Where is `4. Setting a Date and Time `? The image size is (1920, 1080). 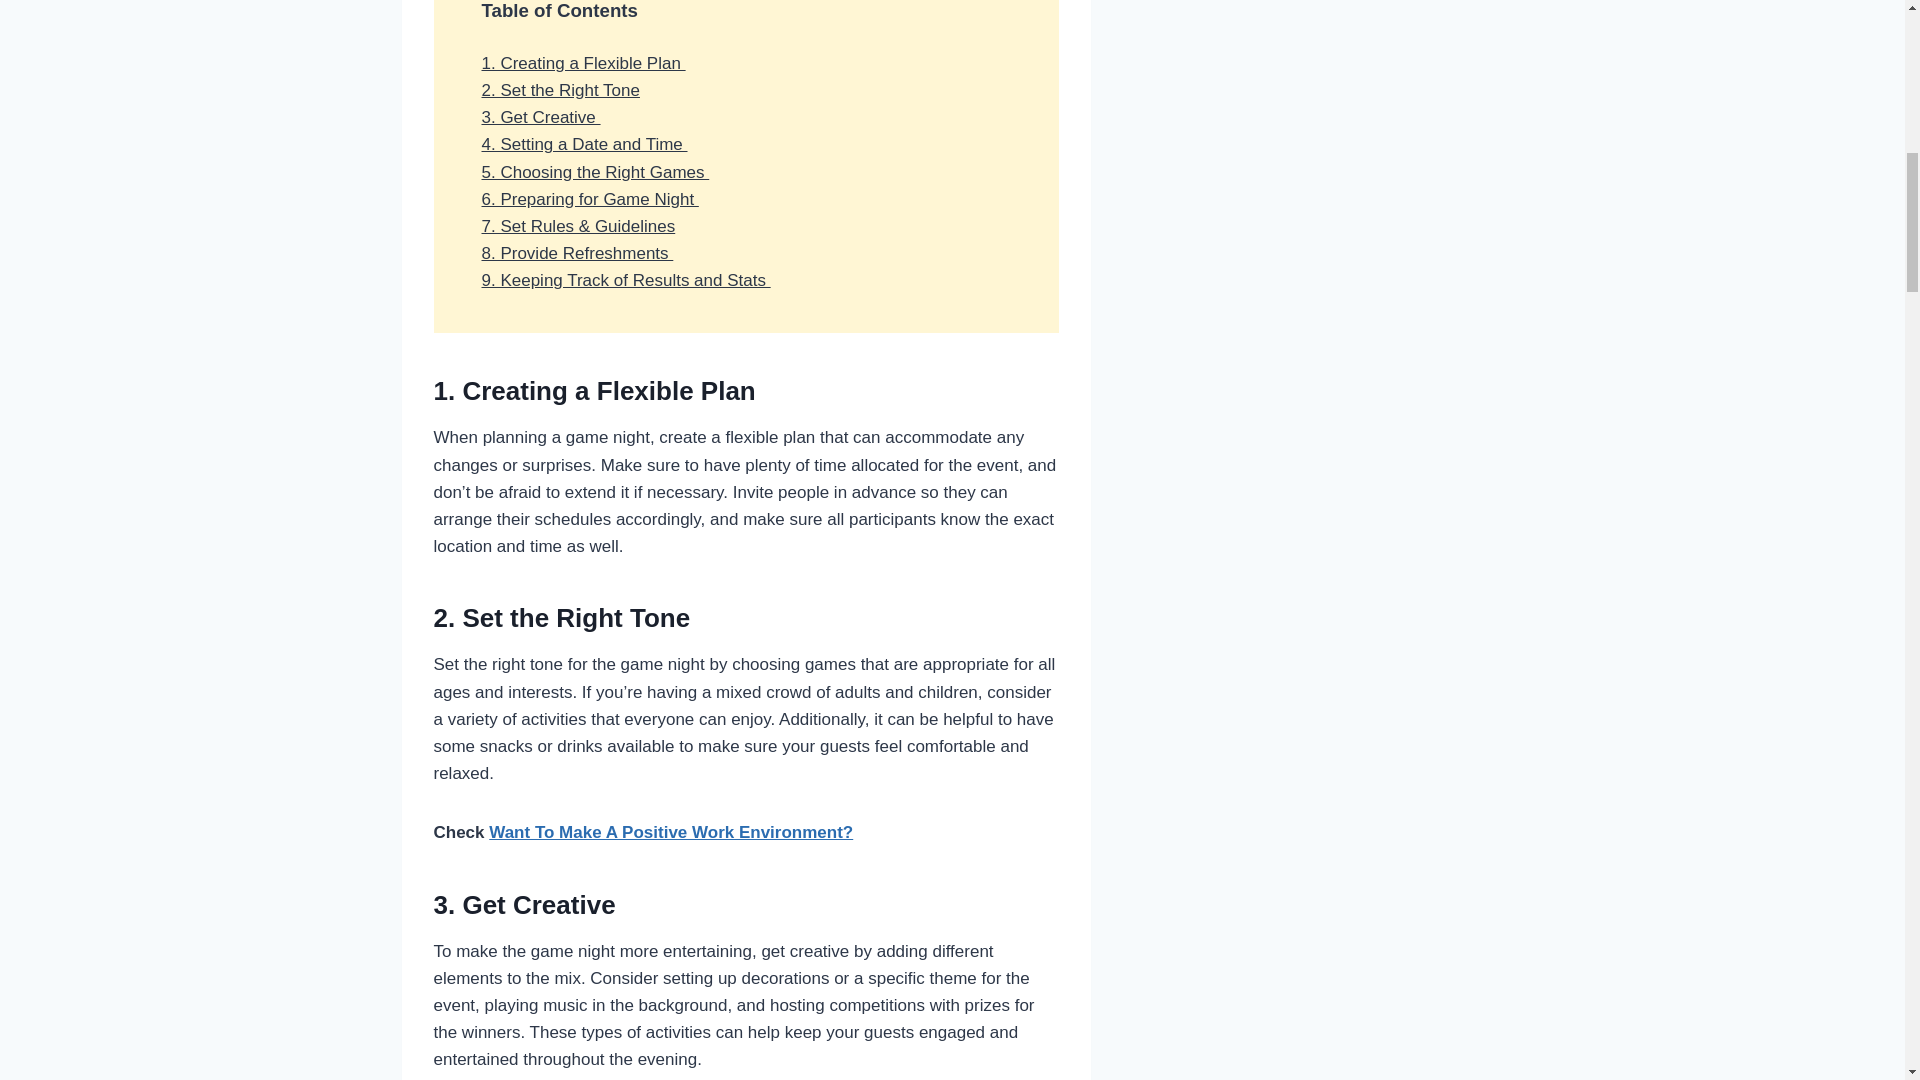 4. Setting a Date and Time  is located at coordinates (584, 144).